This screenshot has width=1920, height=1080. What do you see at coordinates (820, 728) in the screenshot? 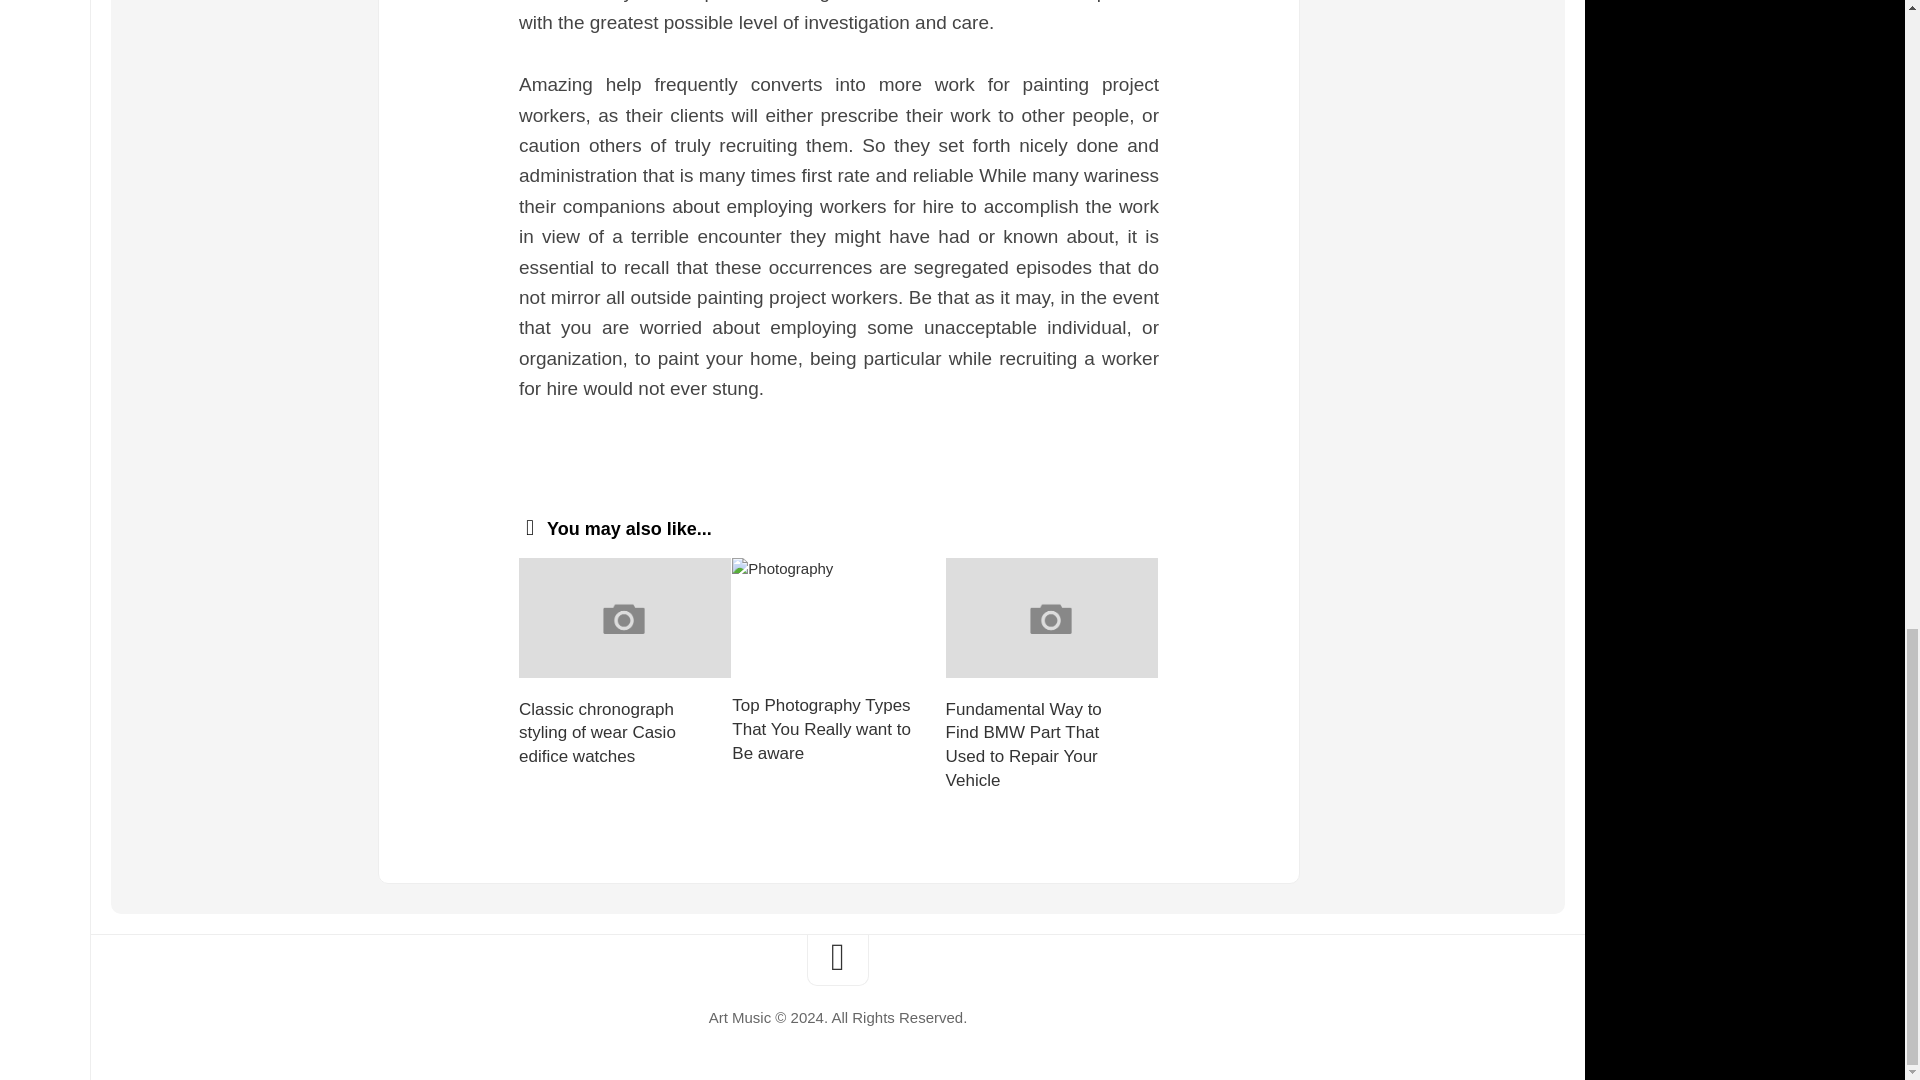
I see `Top Photography Types That You Really want to Be aware` at bounding box center [820, 728].